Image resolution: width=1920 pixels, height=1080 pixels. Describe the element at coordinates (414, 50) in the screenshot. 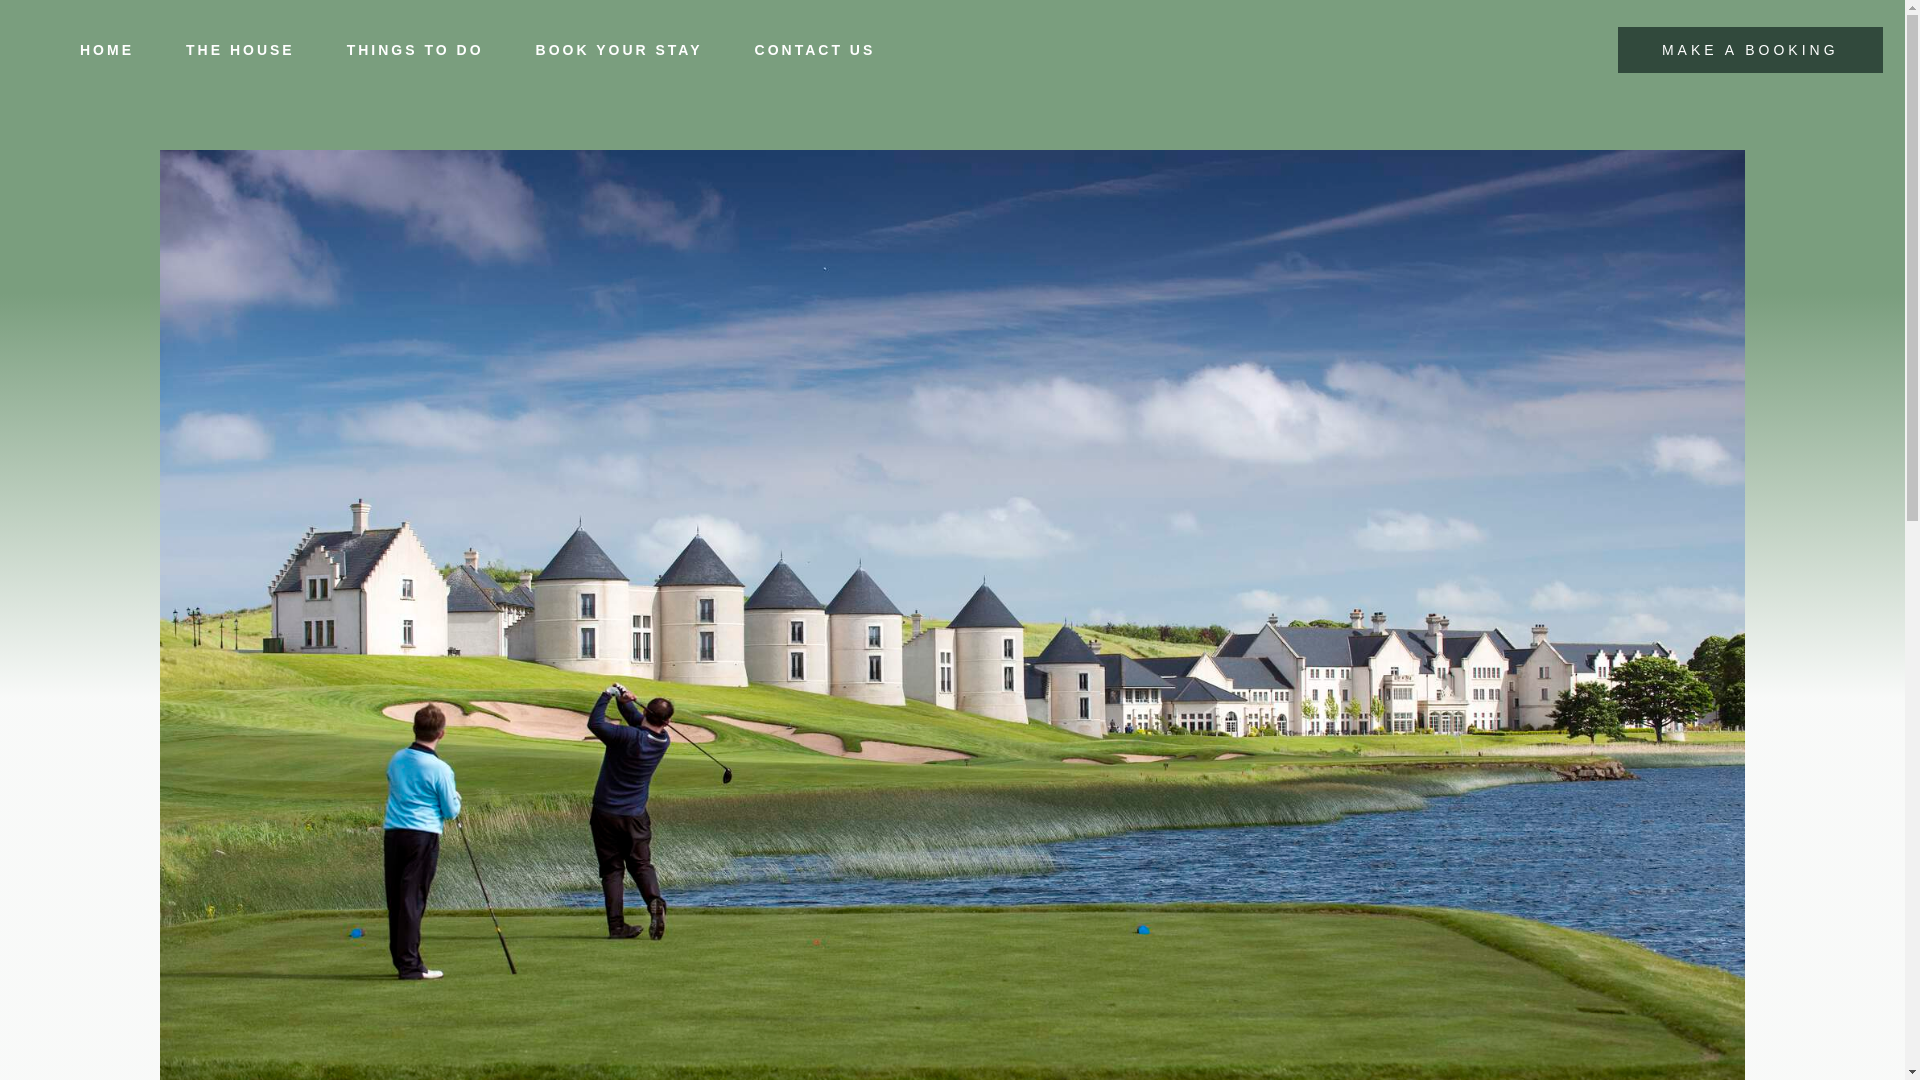

I see `THINGS TO DO` at that location.